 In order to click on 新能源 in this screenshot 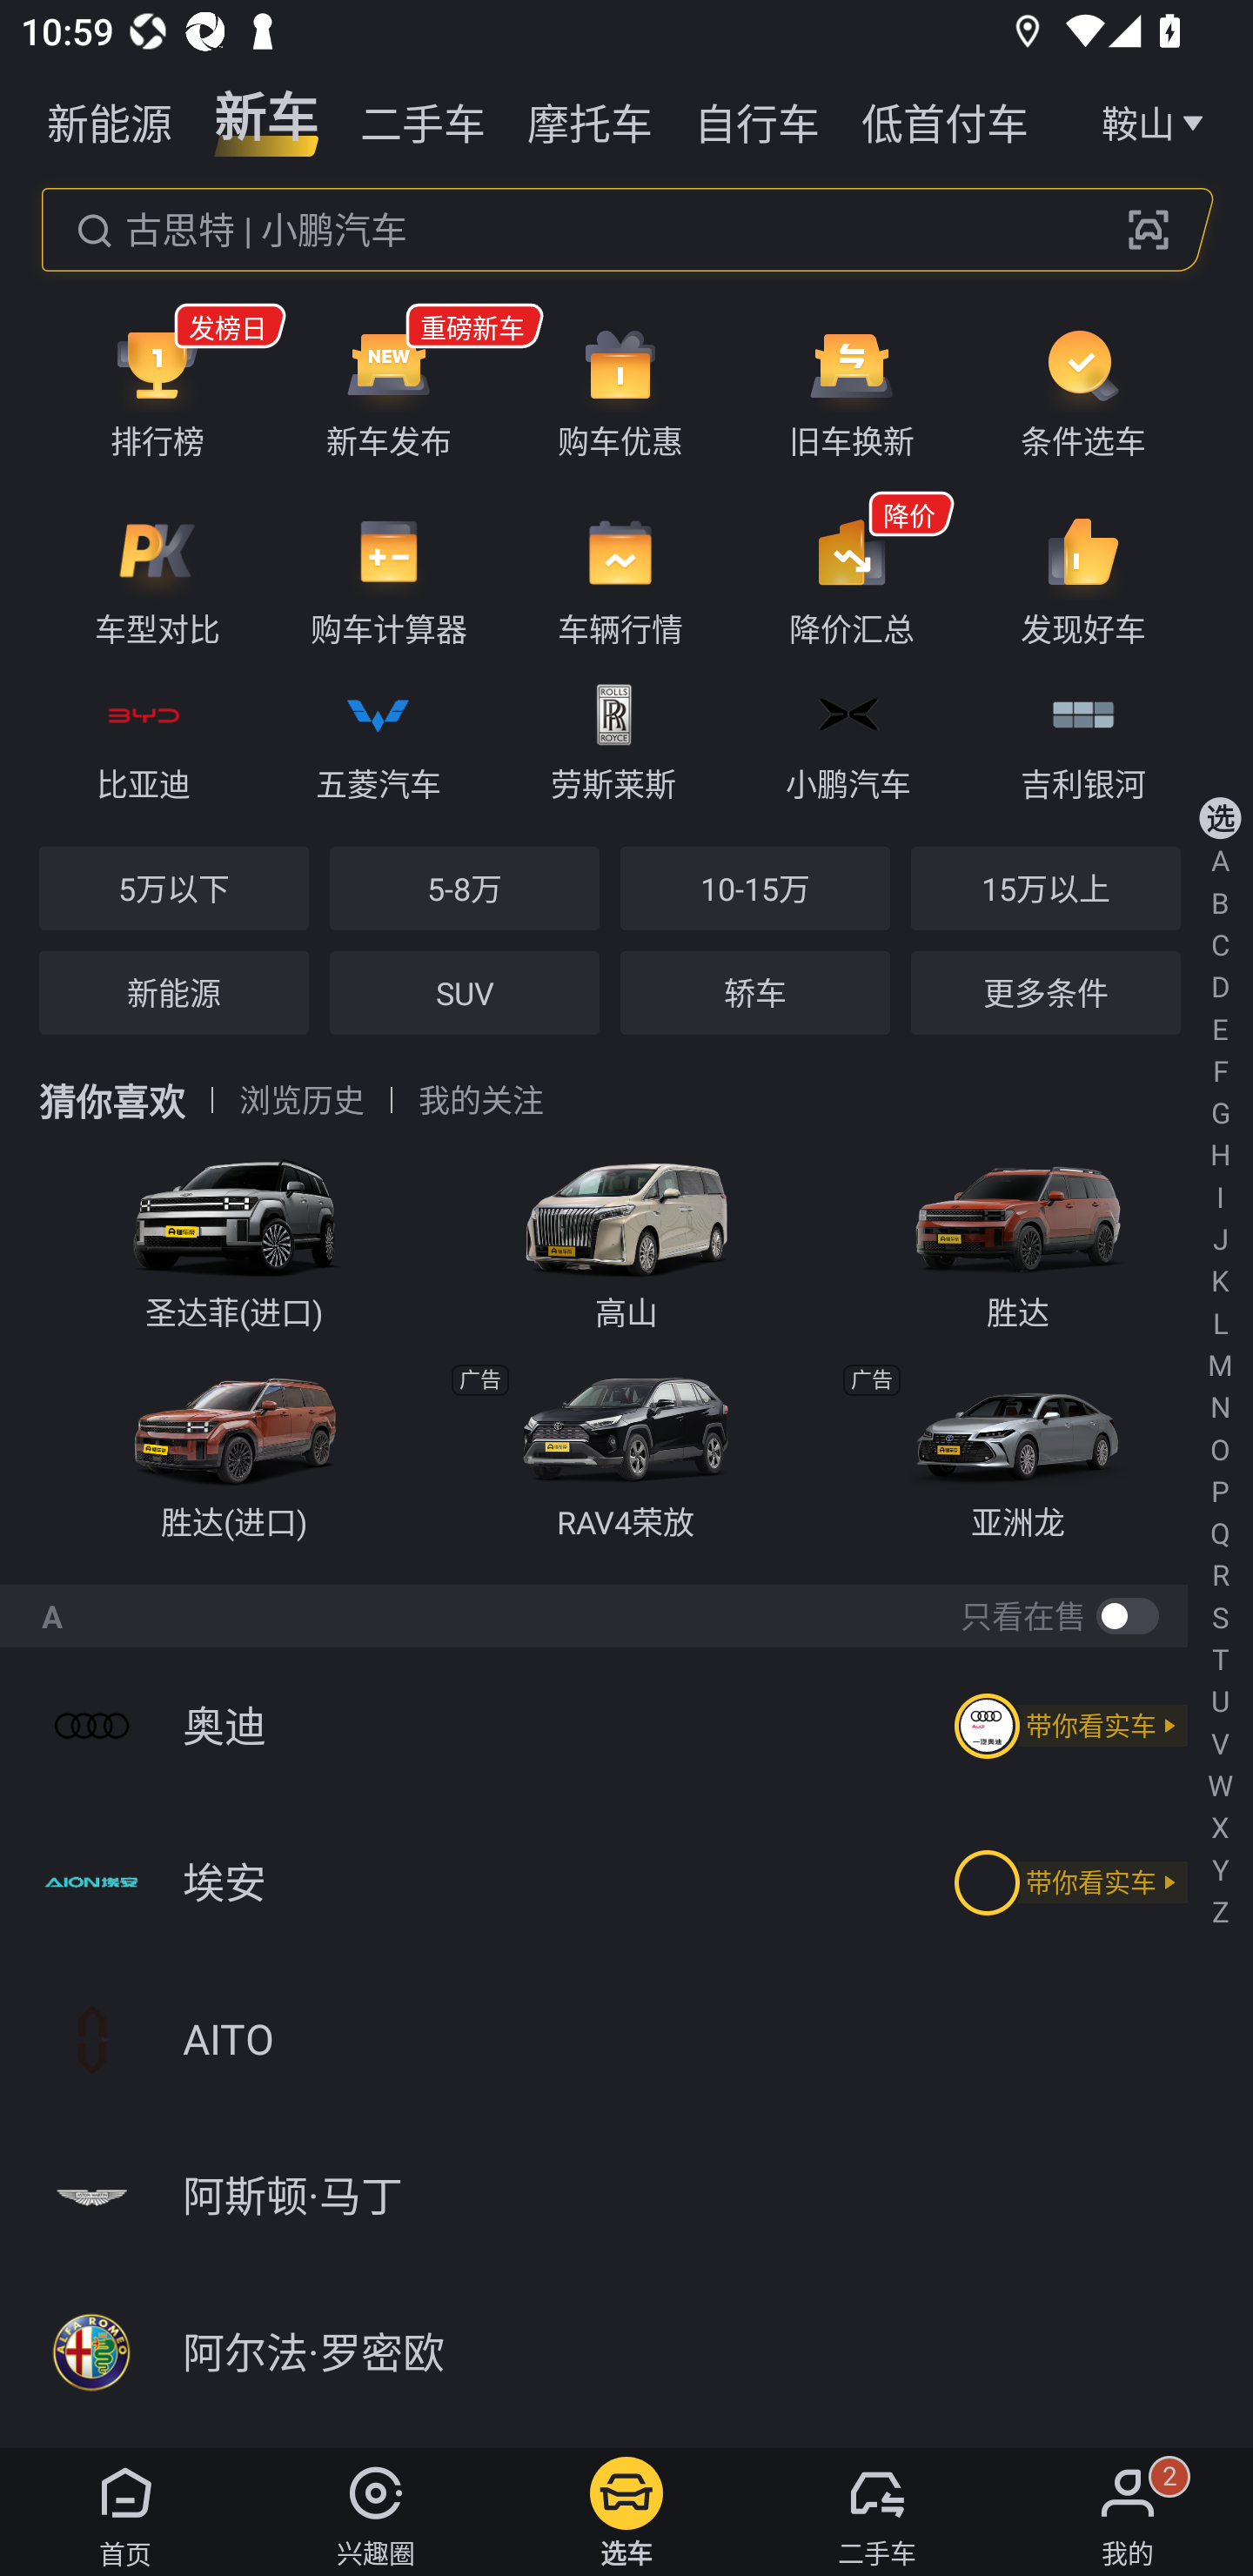, I will do `click(110, 120)`.